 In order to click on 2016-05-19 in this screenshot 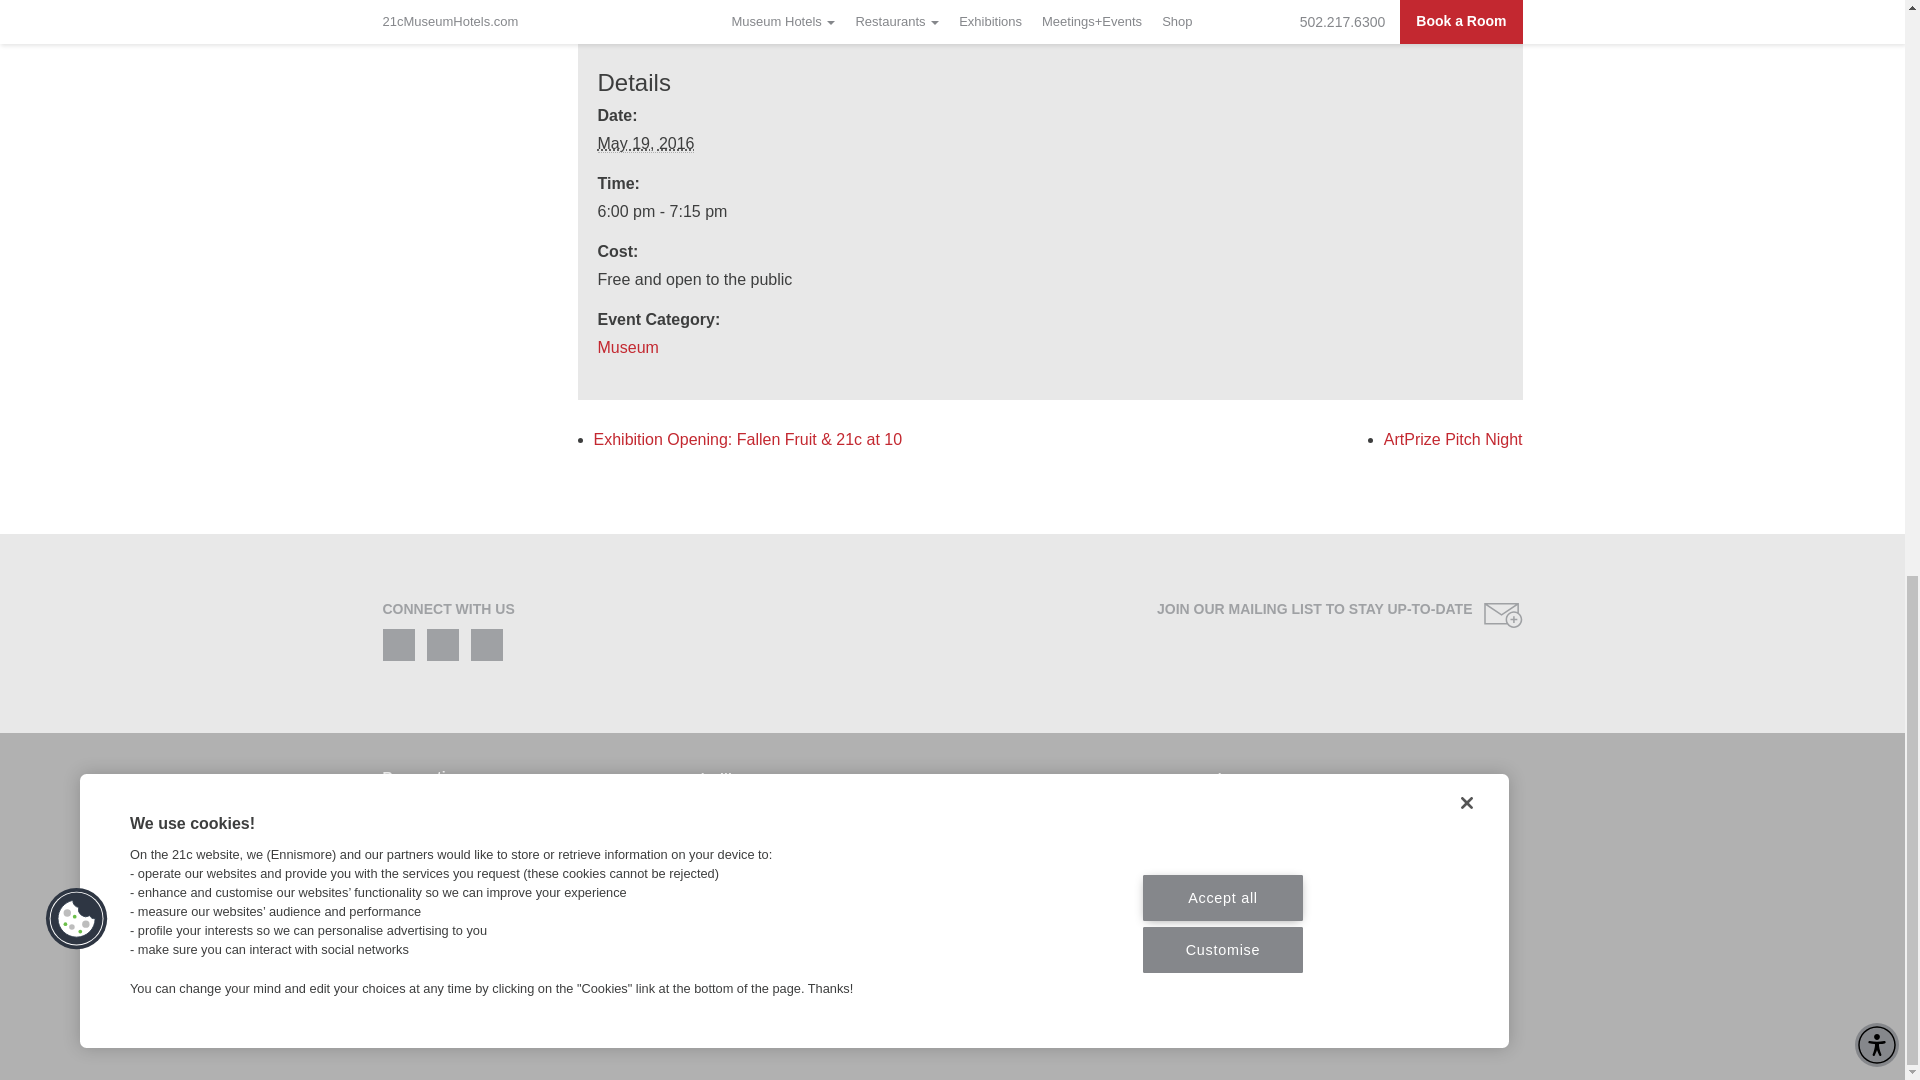, I will do `click(1038, 211)`.